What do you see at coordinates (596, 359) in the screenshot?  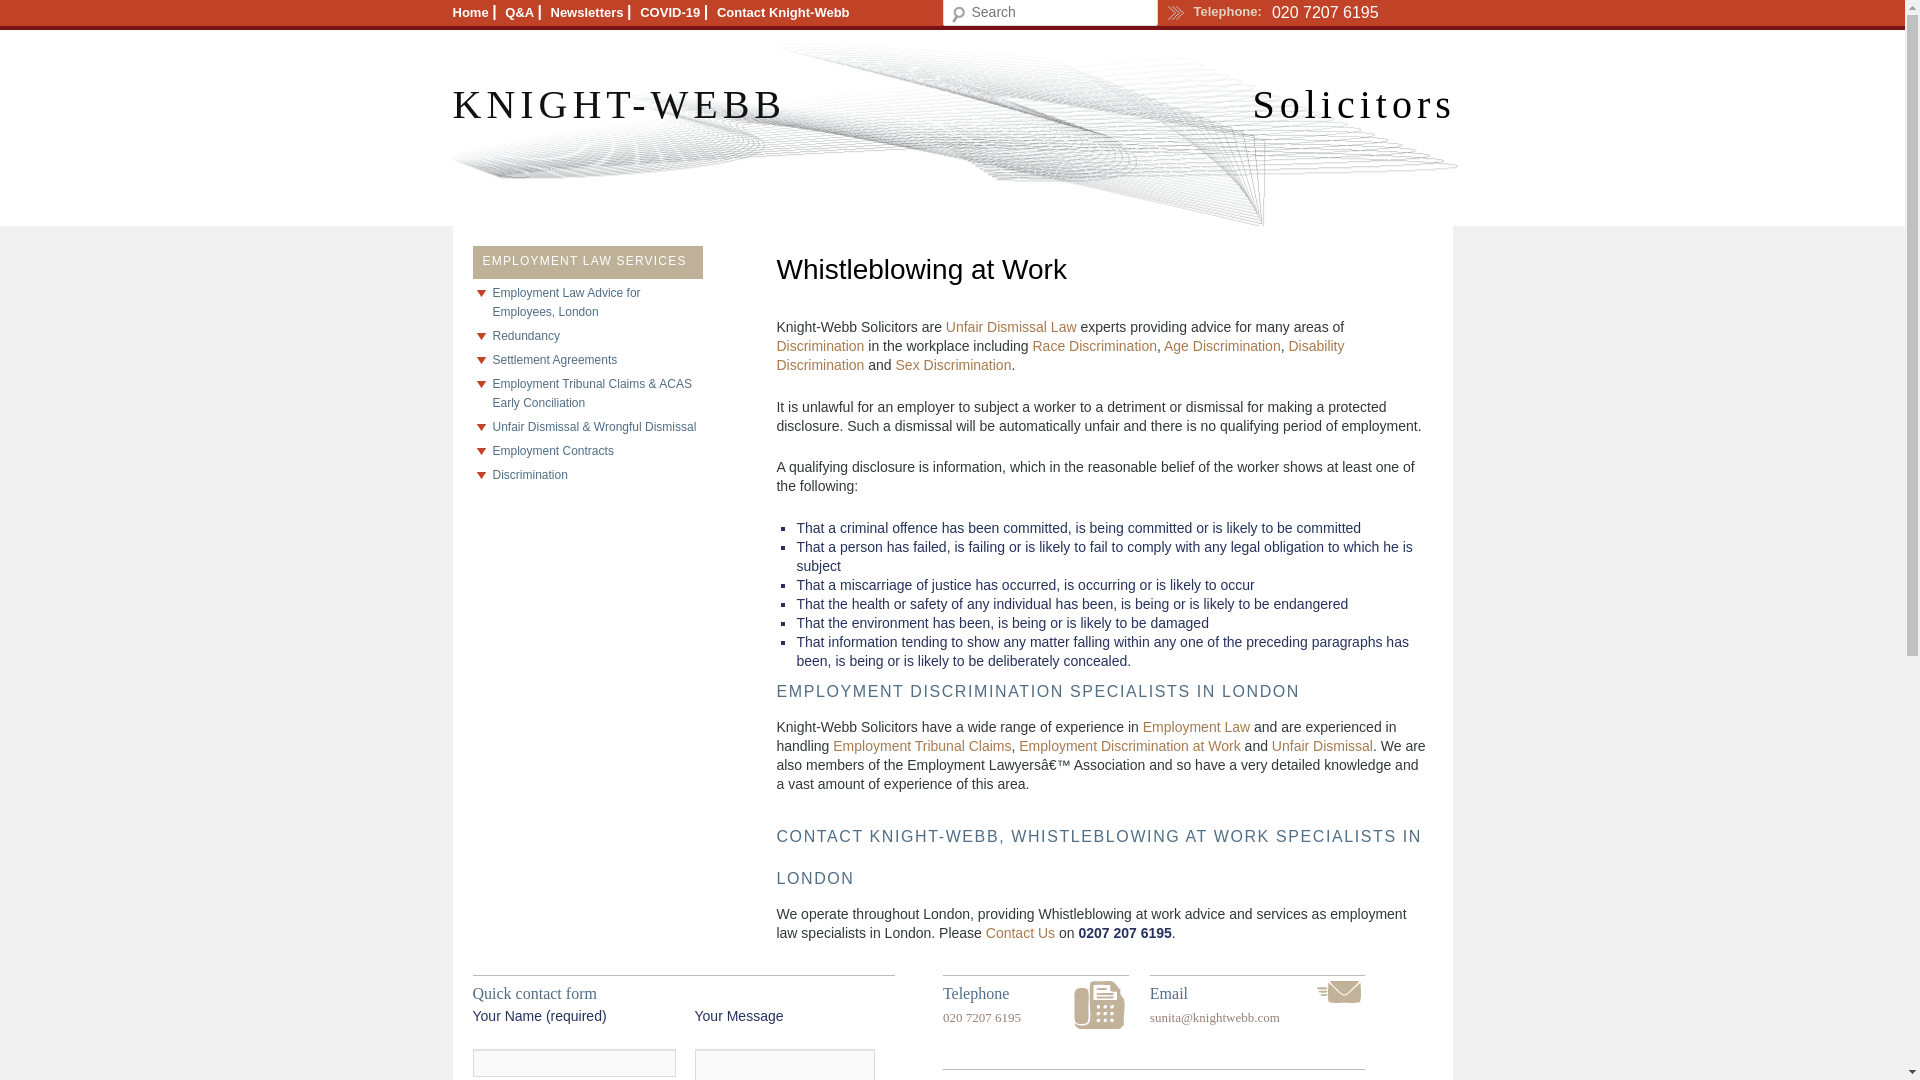 I see `Settlement Agreements` at bounding box center [596, 359].